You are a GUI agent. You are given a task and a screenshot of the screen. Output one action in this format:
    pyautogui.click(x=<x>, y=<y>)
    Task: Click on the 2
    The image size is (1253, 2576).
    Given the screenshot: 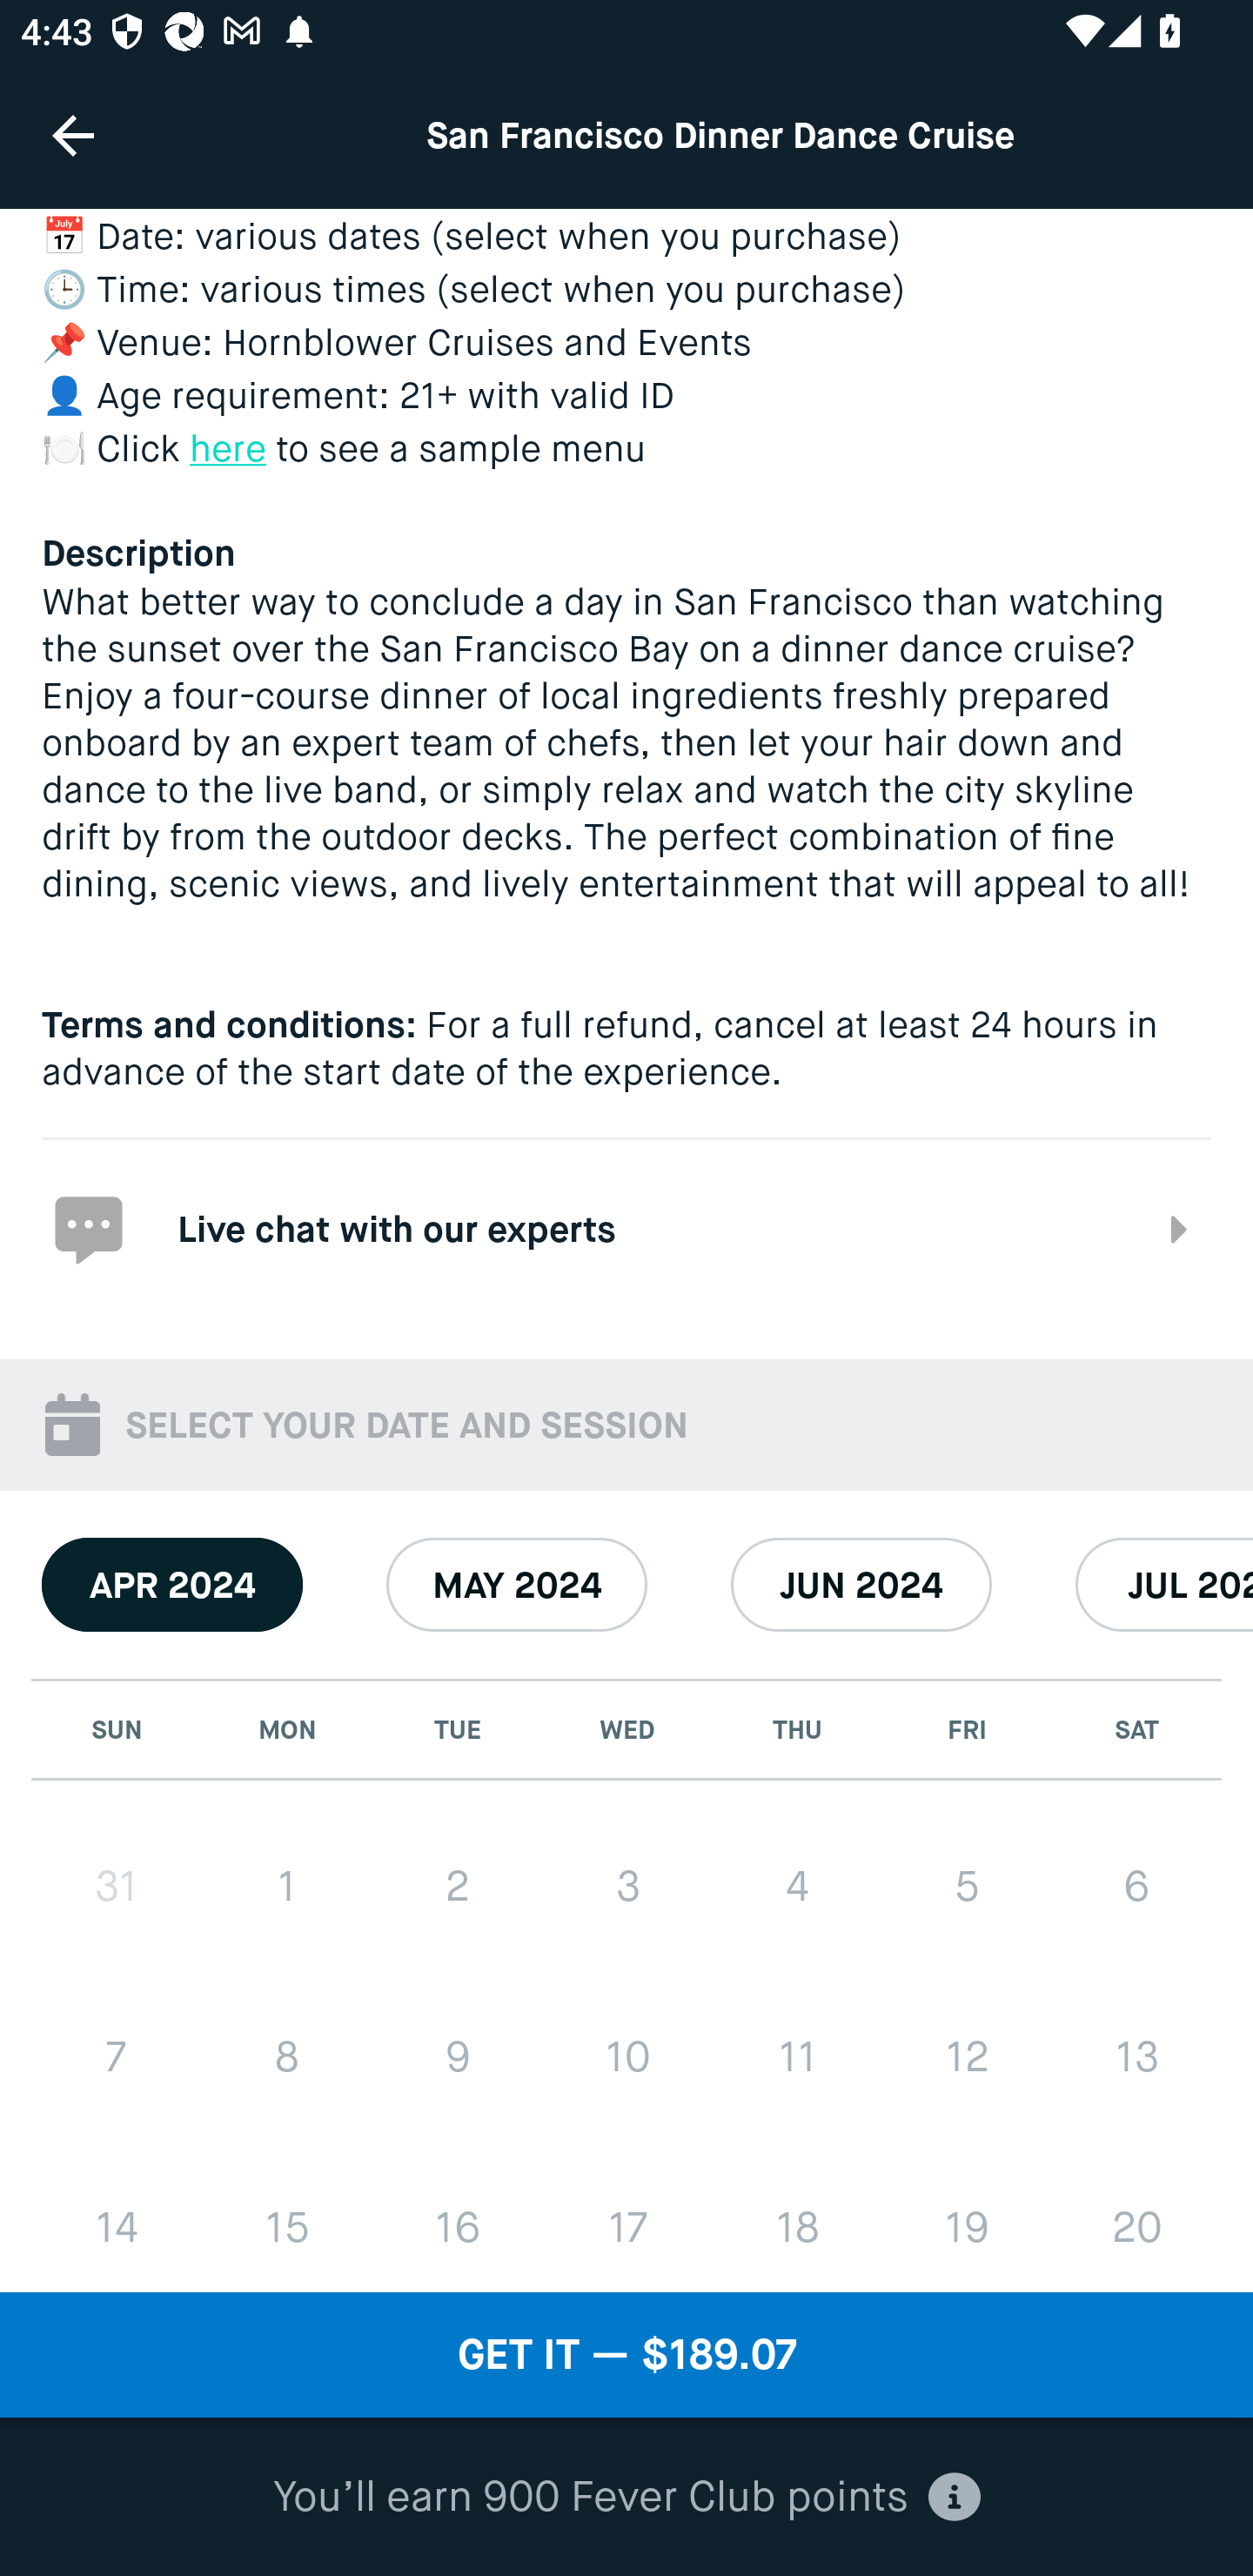 What is the action you would take?
    pyautogui.click(x=458, y=1885)
    